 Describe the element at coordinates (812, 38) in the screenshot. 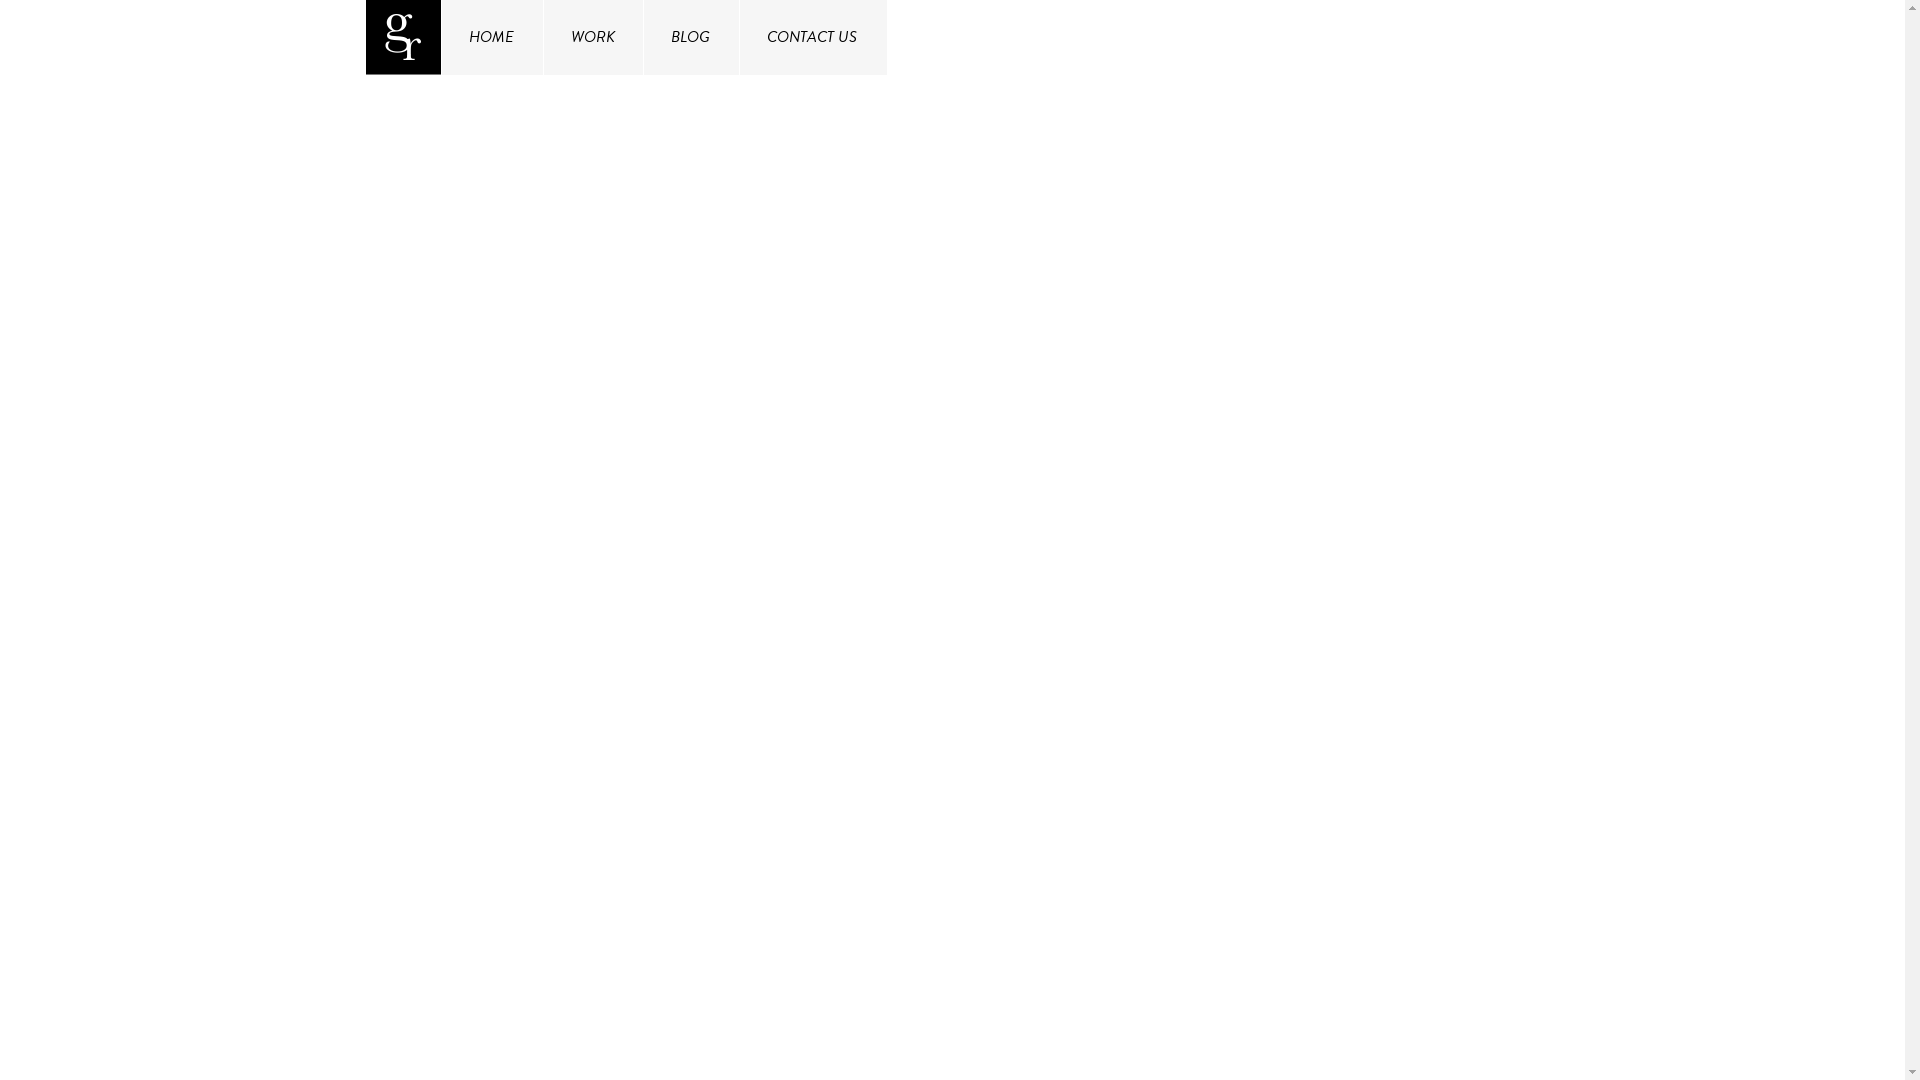

I see `CONTACT US` at that location.